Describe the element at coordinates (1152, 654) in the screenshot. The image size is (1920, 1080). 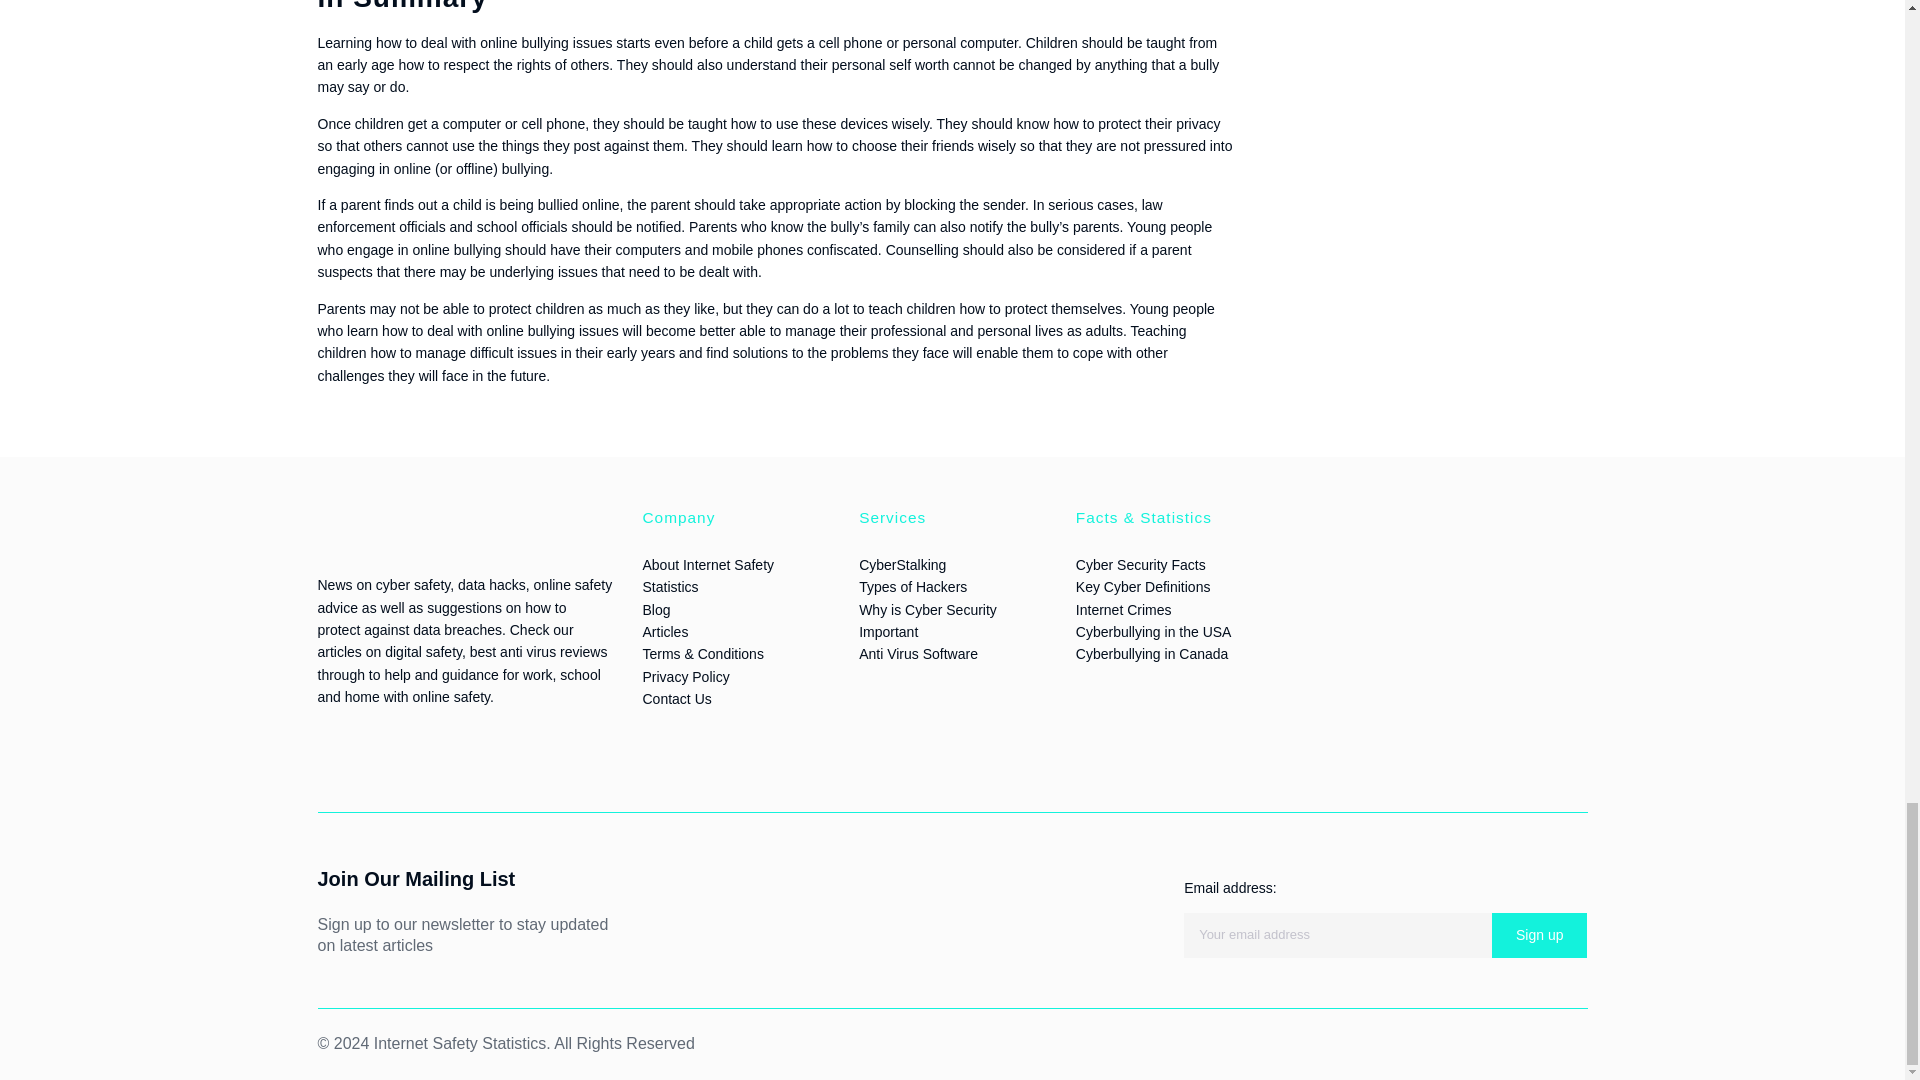
I see `Cyberbullying in Canada` at that location.